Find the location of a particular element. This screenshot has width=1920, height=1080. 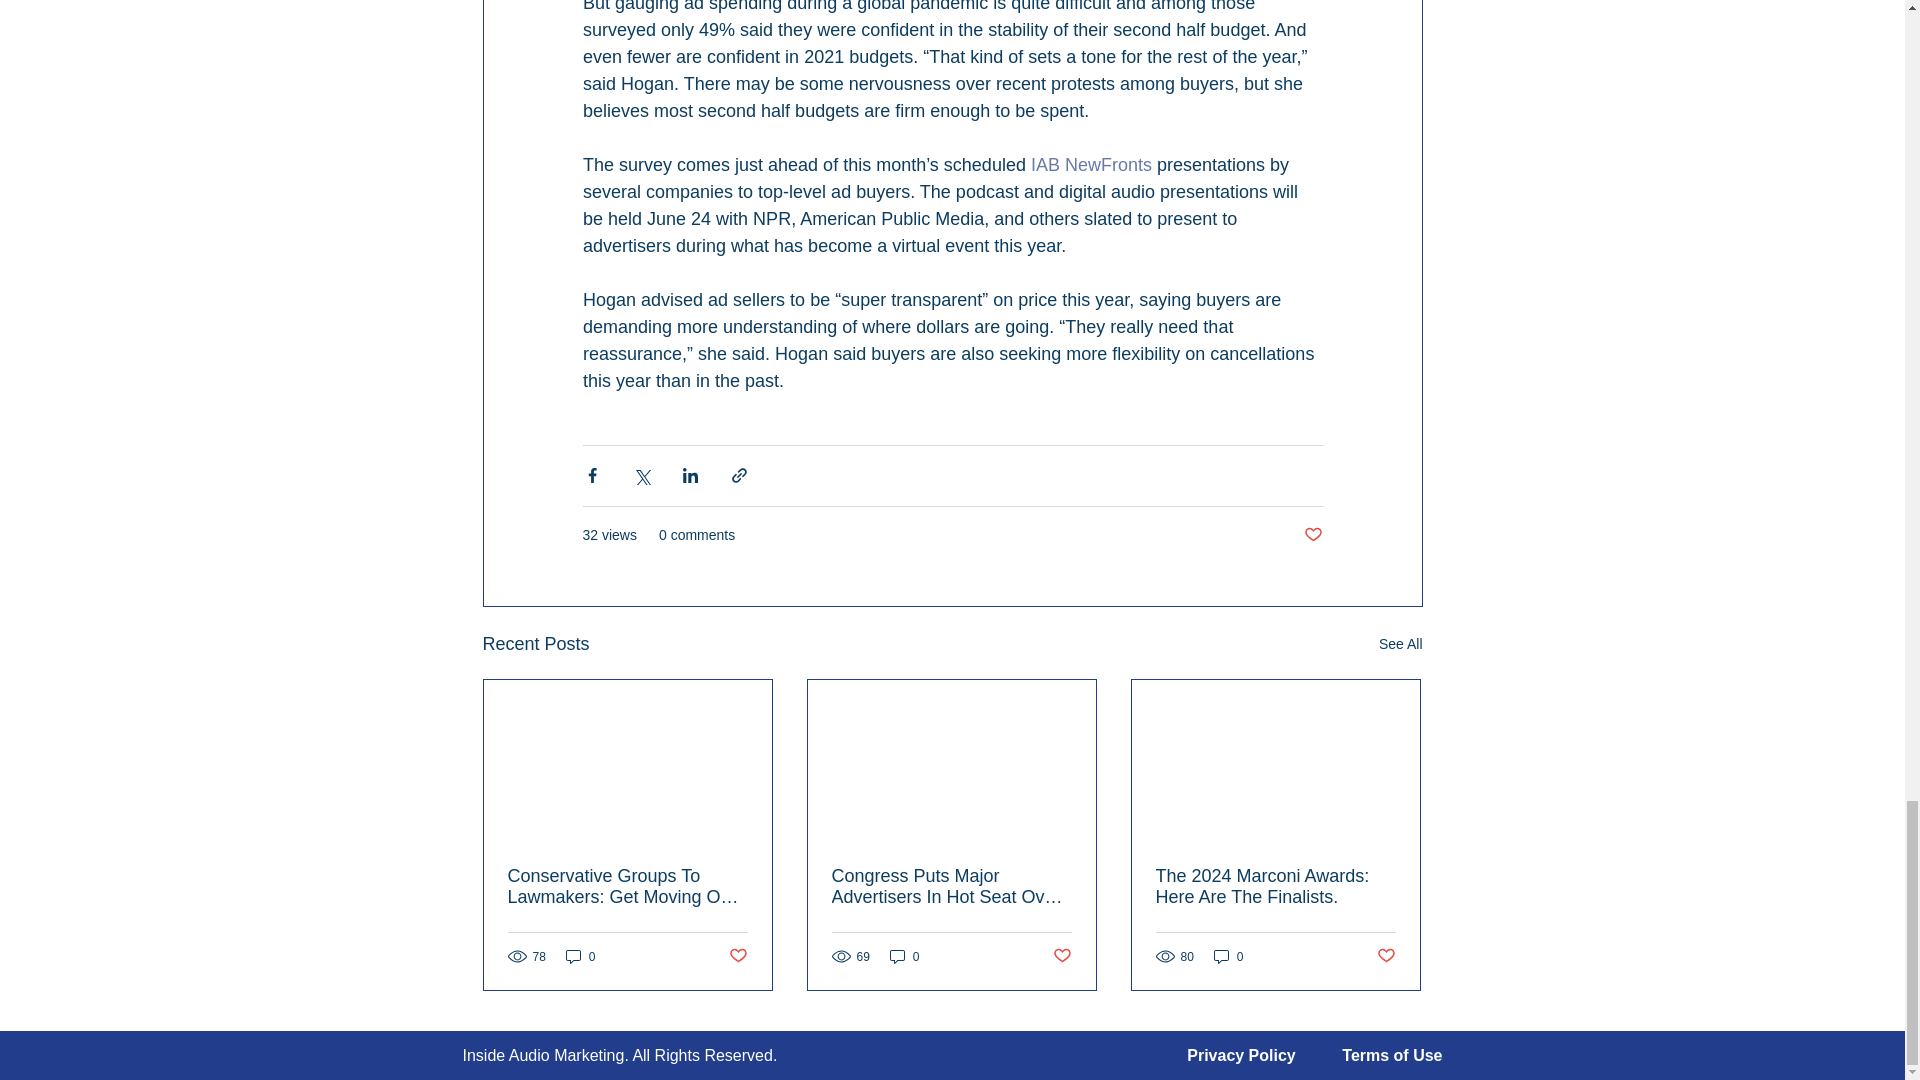

Post not marked as liked is located at coordinates (1312, 535).